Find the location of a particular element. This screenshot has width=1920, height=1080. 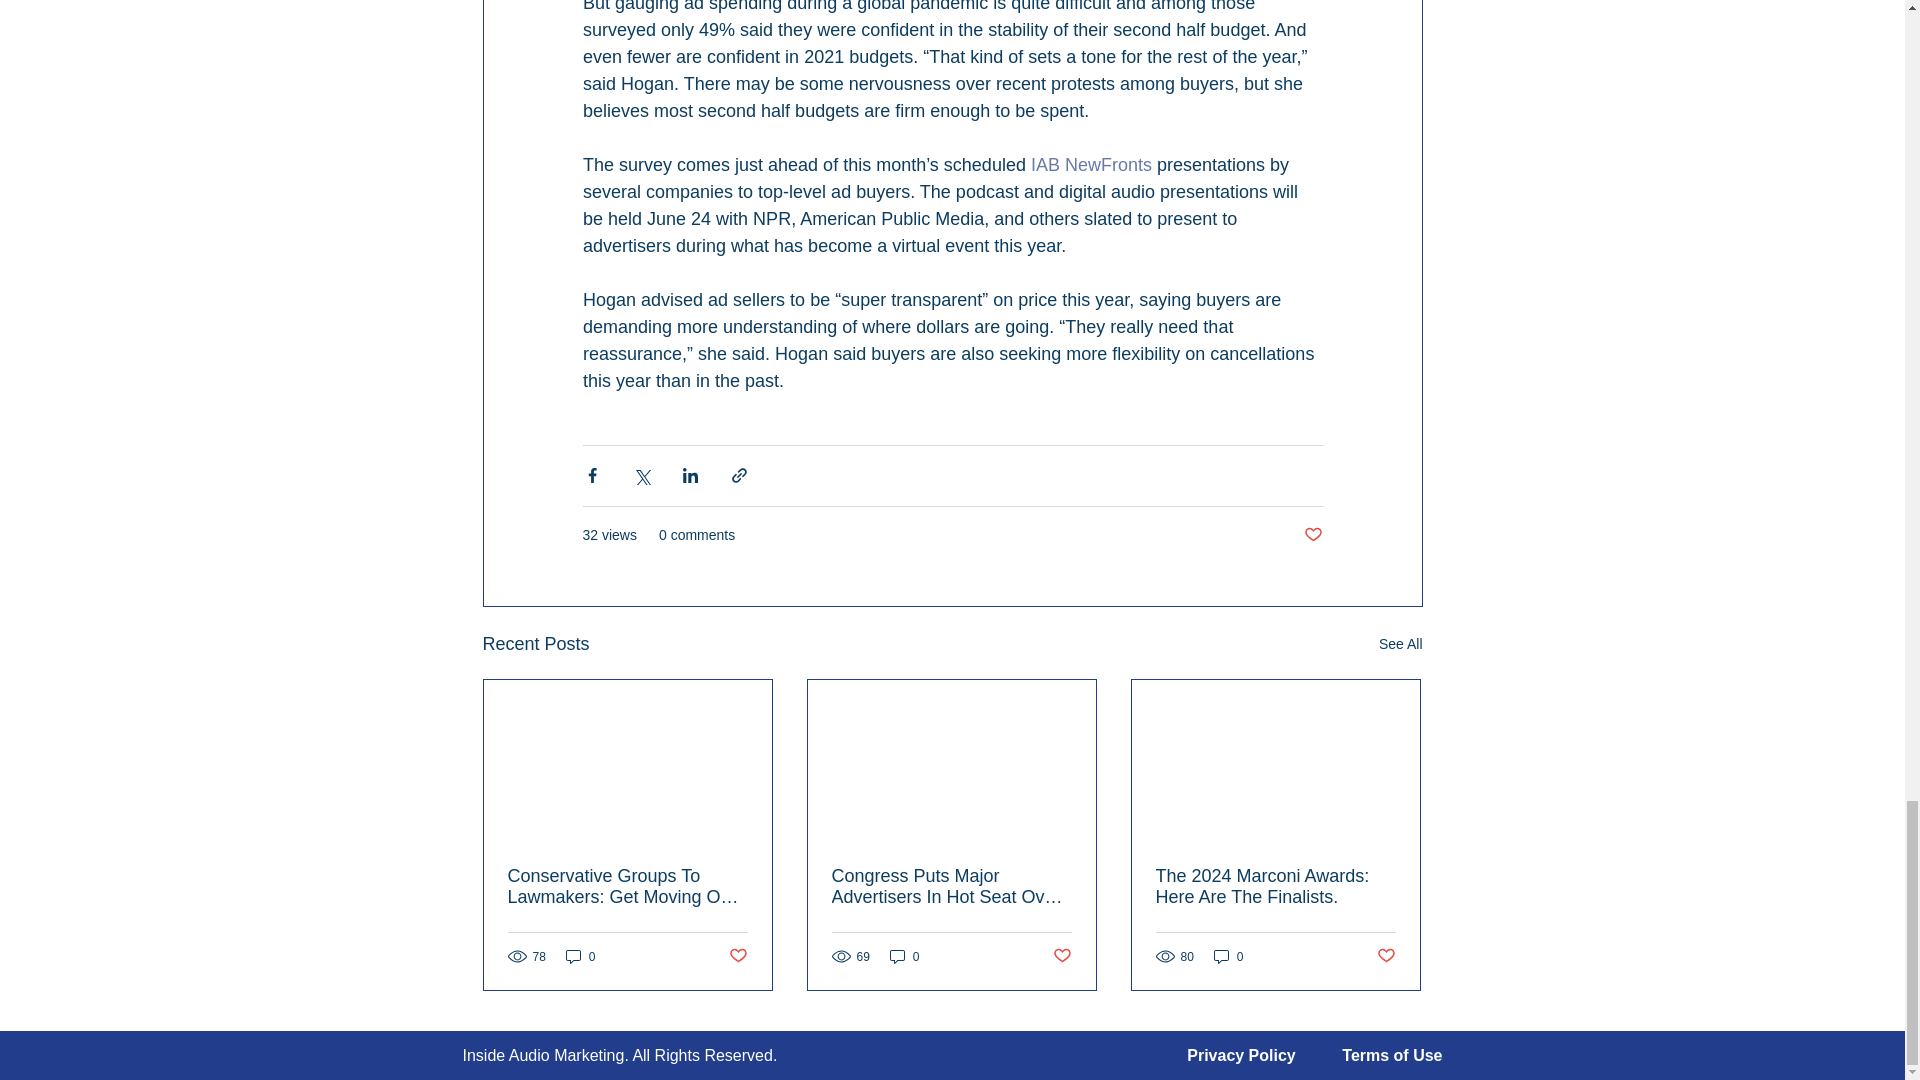

Post not marked as liked is located at coordinates (1312, 535).